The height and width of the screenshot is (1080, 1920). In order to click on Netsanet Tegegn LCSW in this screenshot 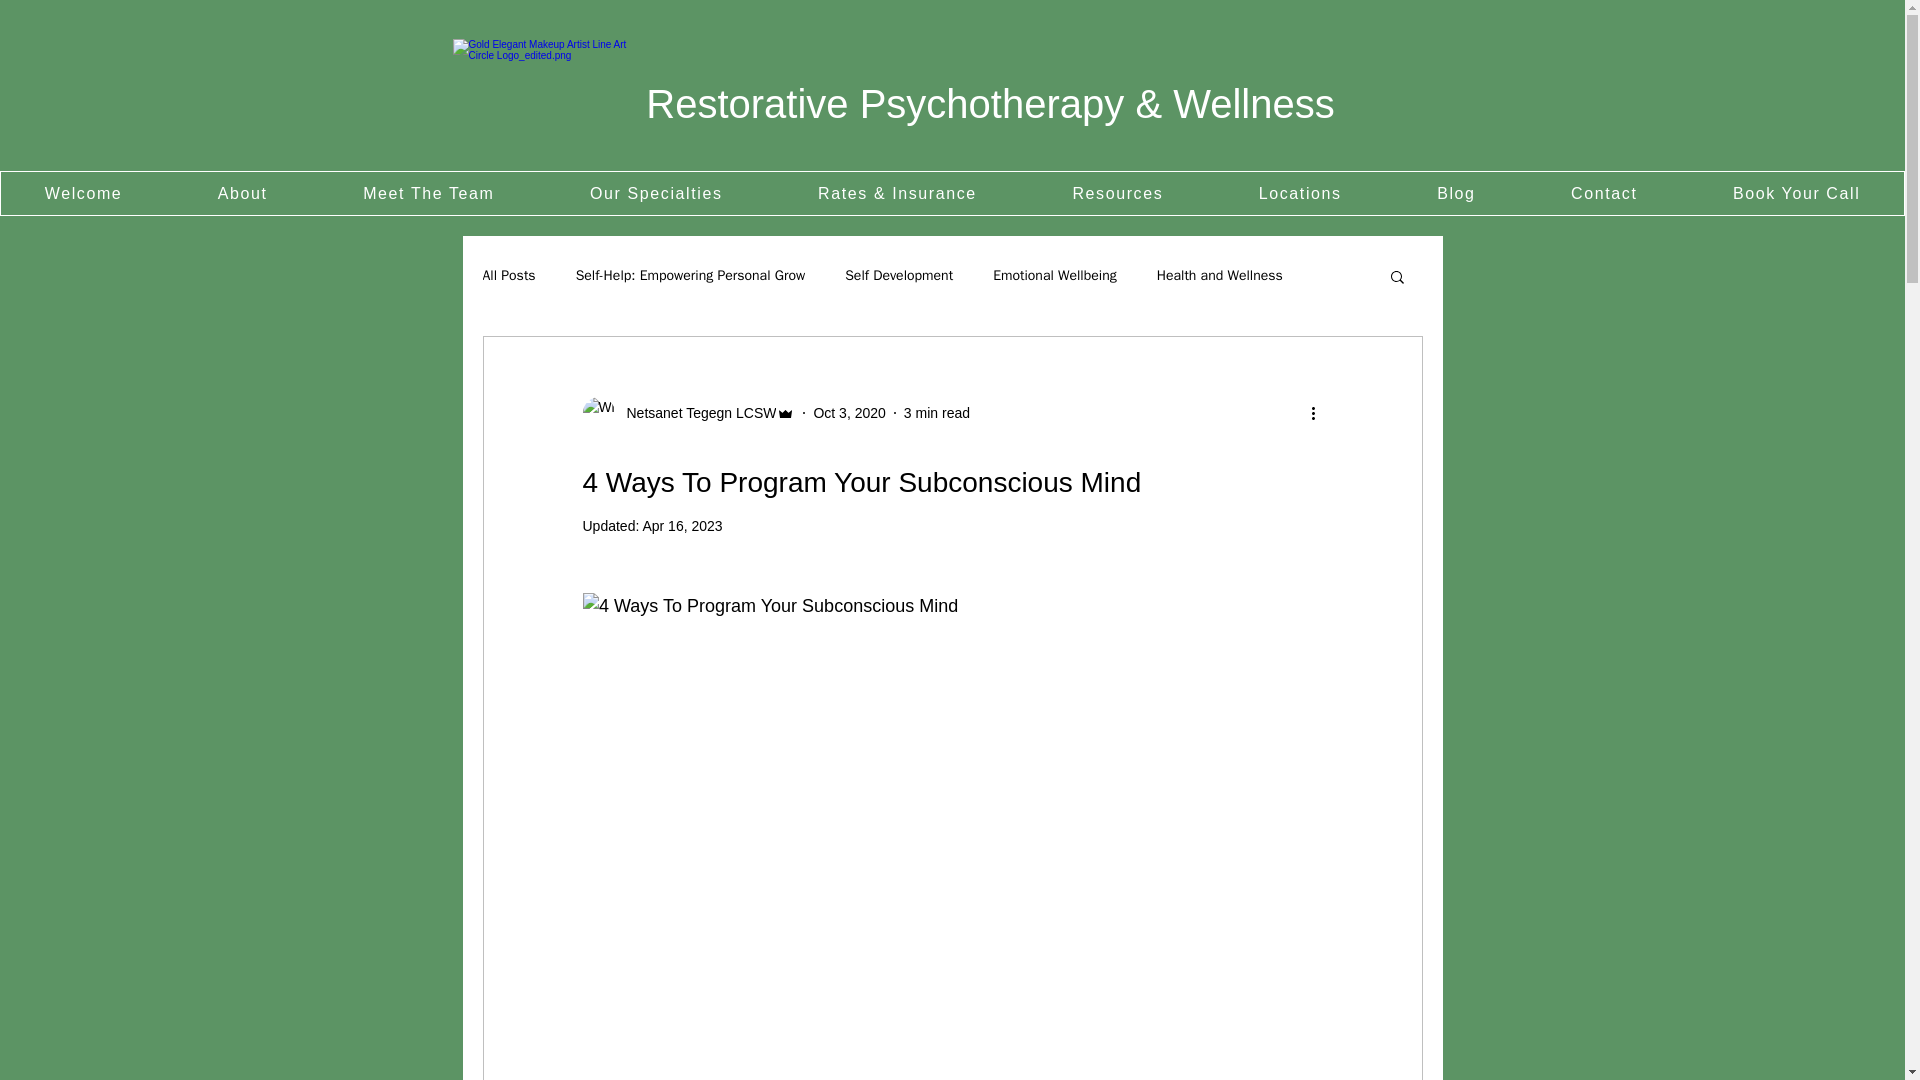, I will do `click(688, 412)`.